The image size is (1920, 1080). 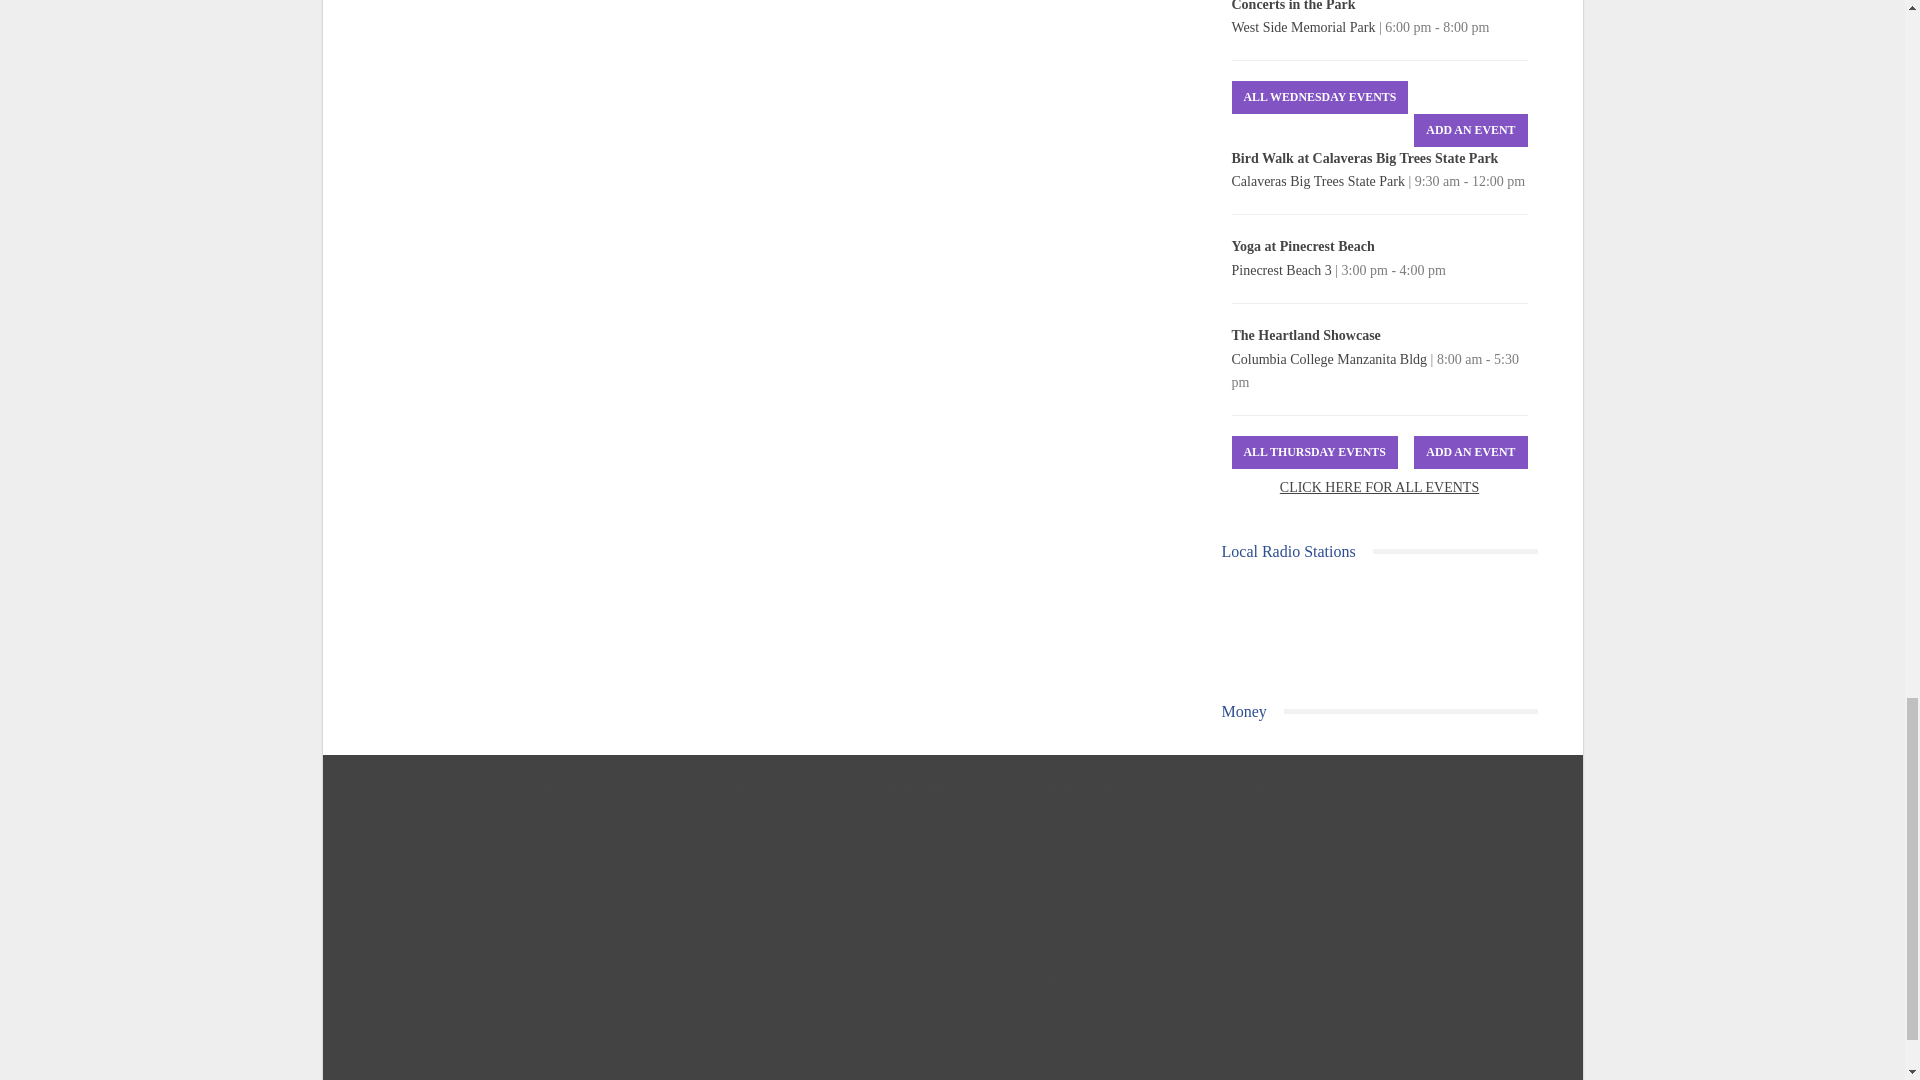 What do you see at coordinates (1470, 452) in the screenshot?
I see `Add An Event` at bounding box center [1470, 452].